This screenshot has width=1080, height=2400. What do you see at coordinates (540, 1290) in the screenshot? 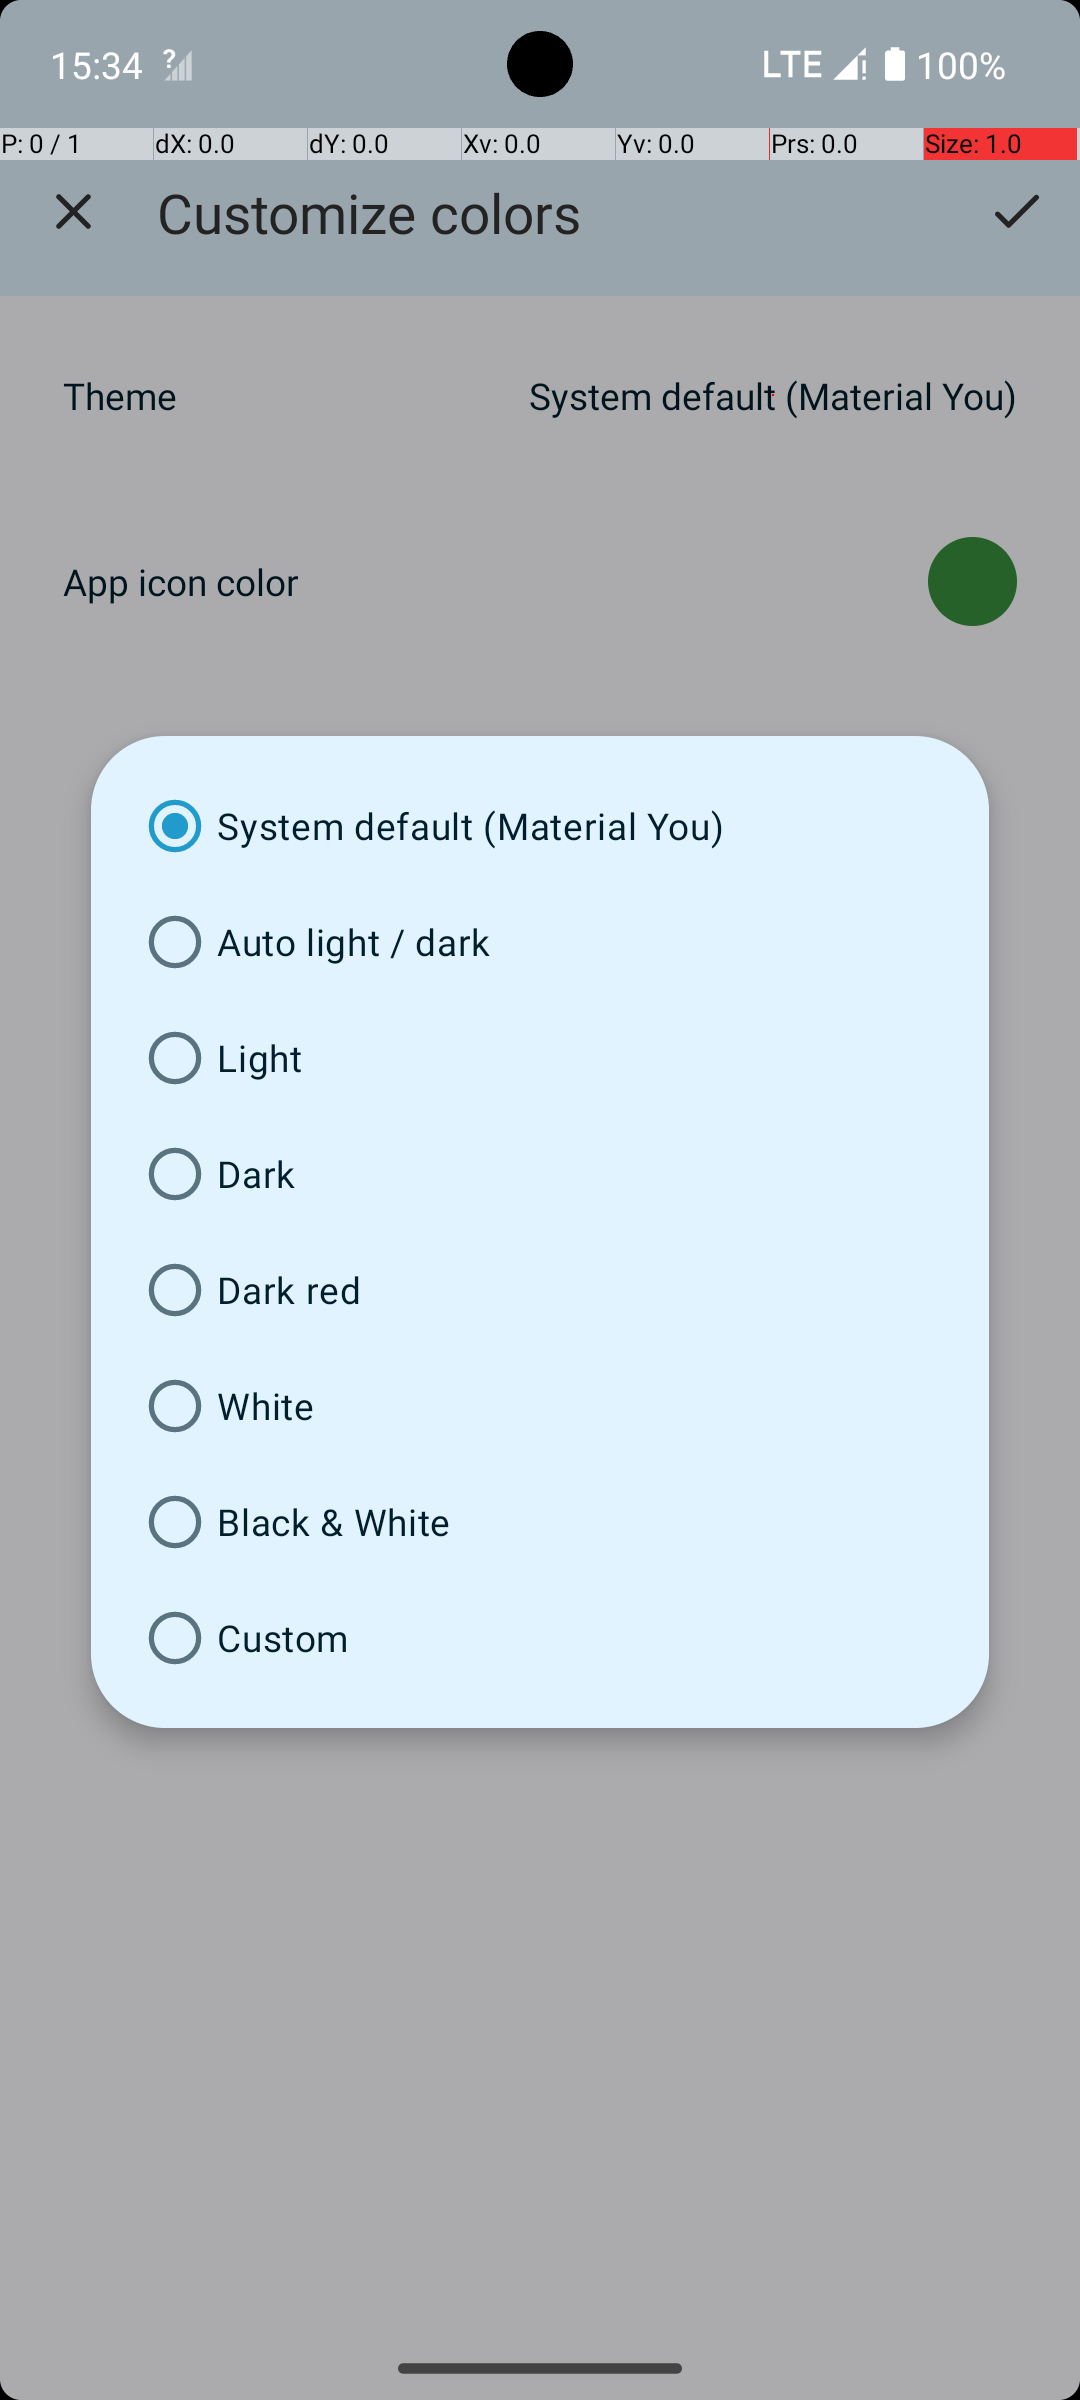
I see `Dark red` at bounding box center [540, 1290].